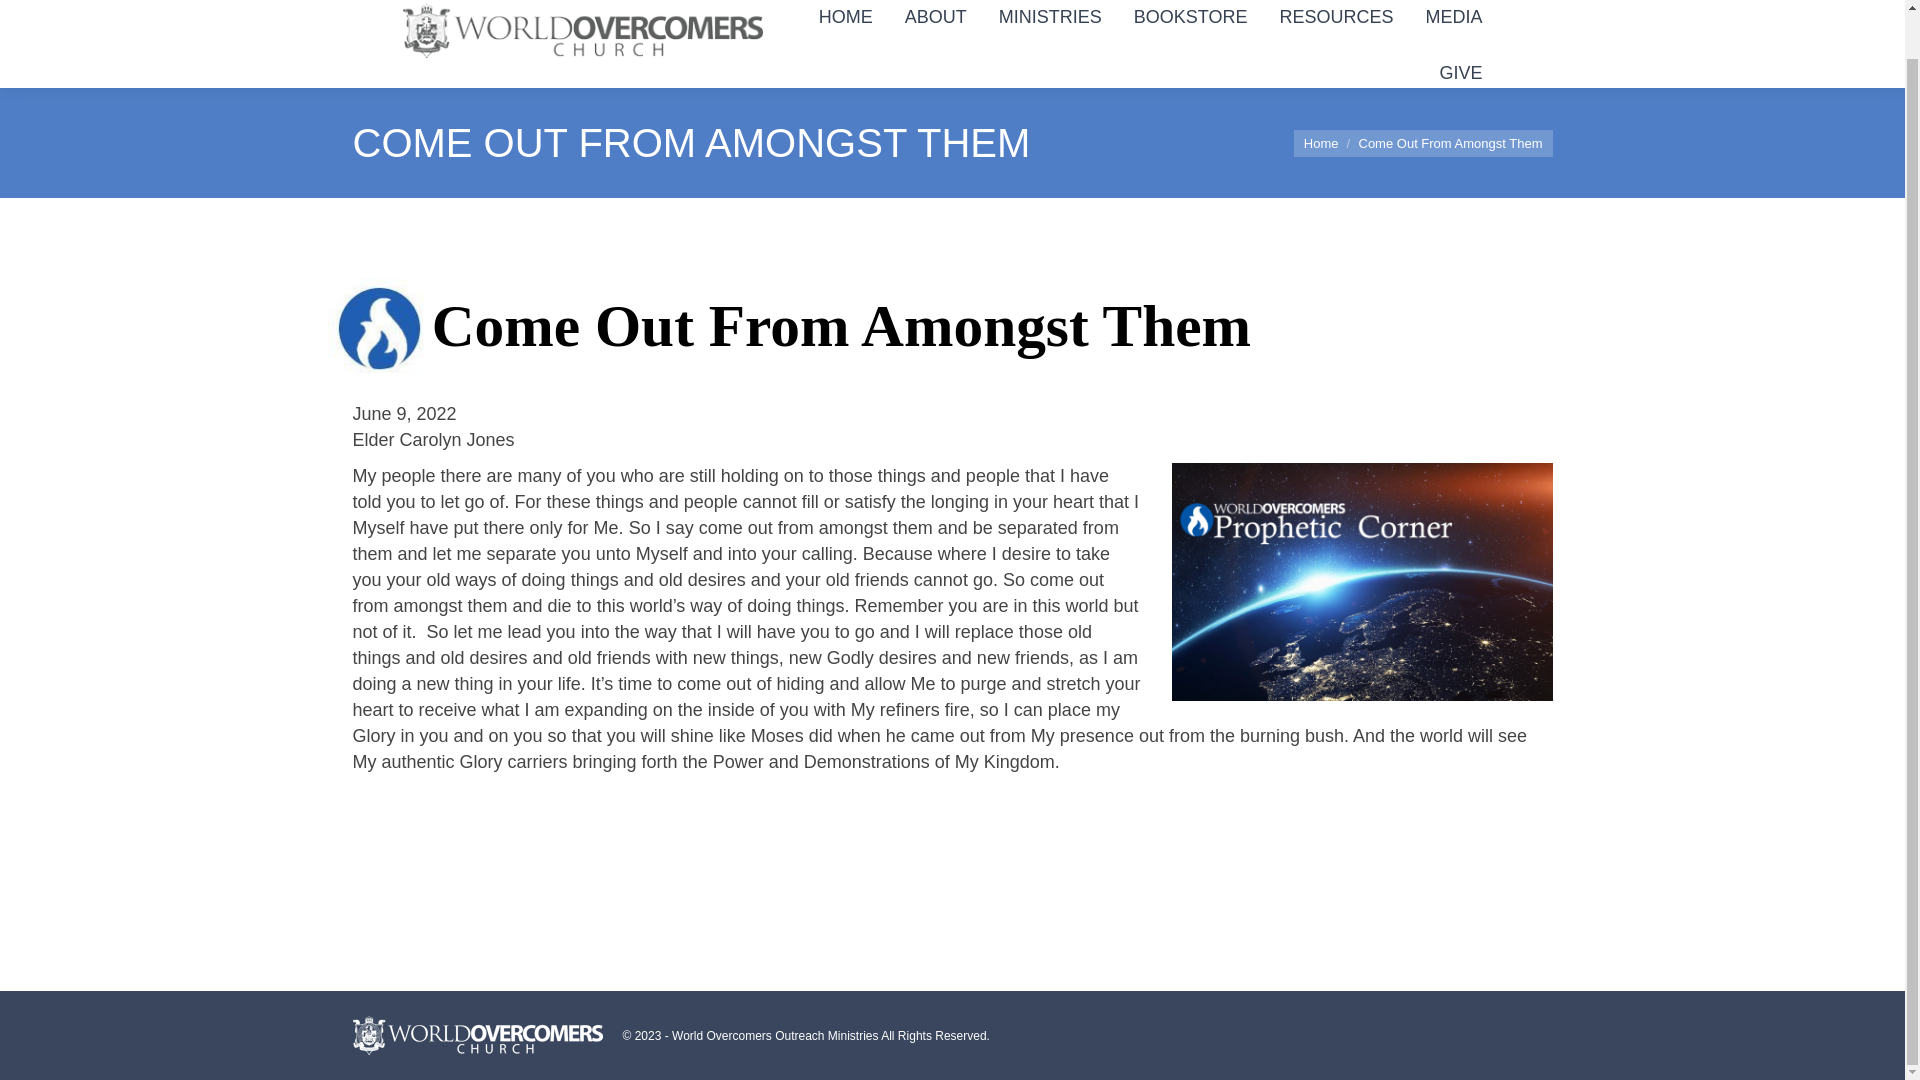 The width and height of the screenshot is (1920, 1080). I want to click on MINISTRIES, so click(1050, 16).